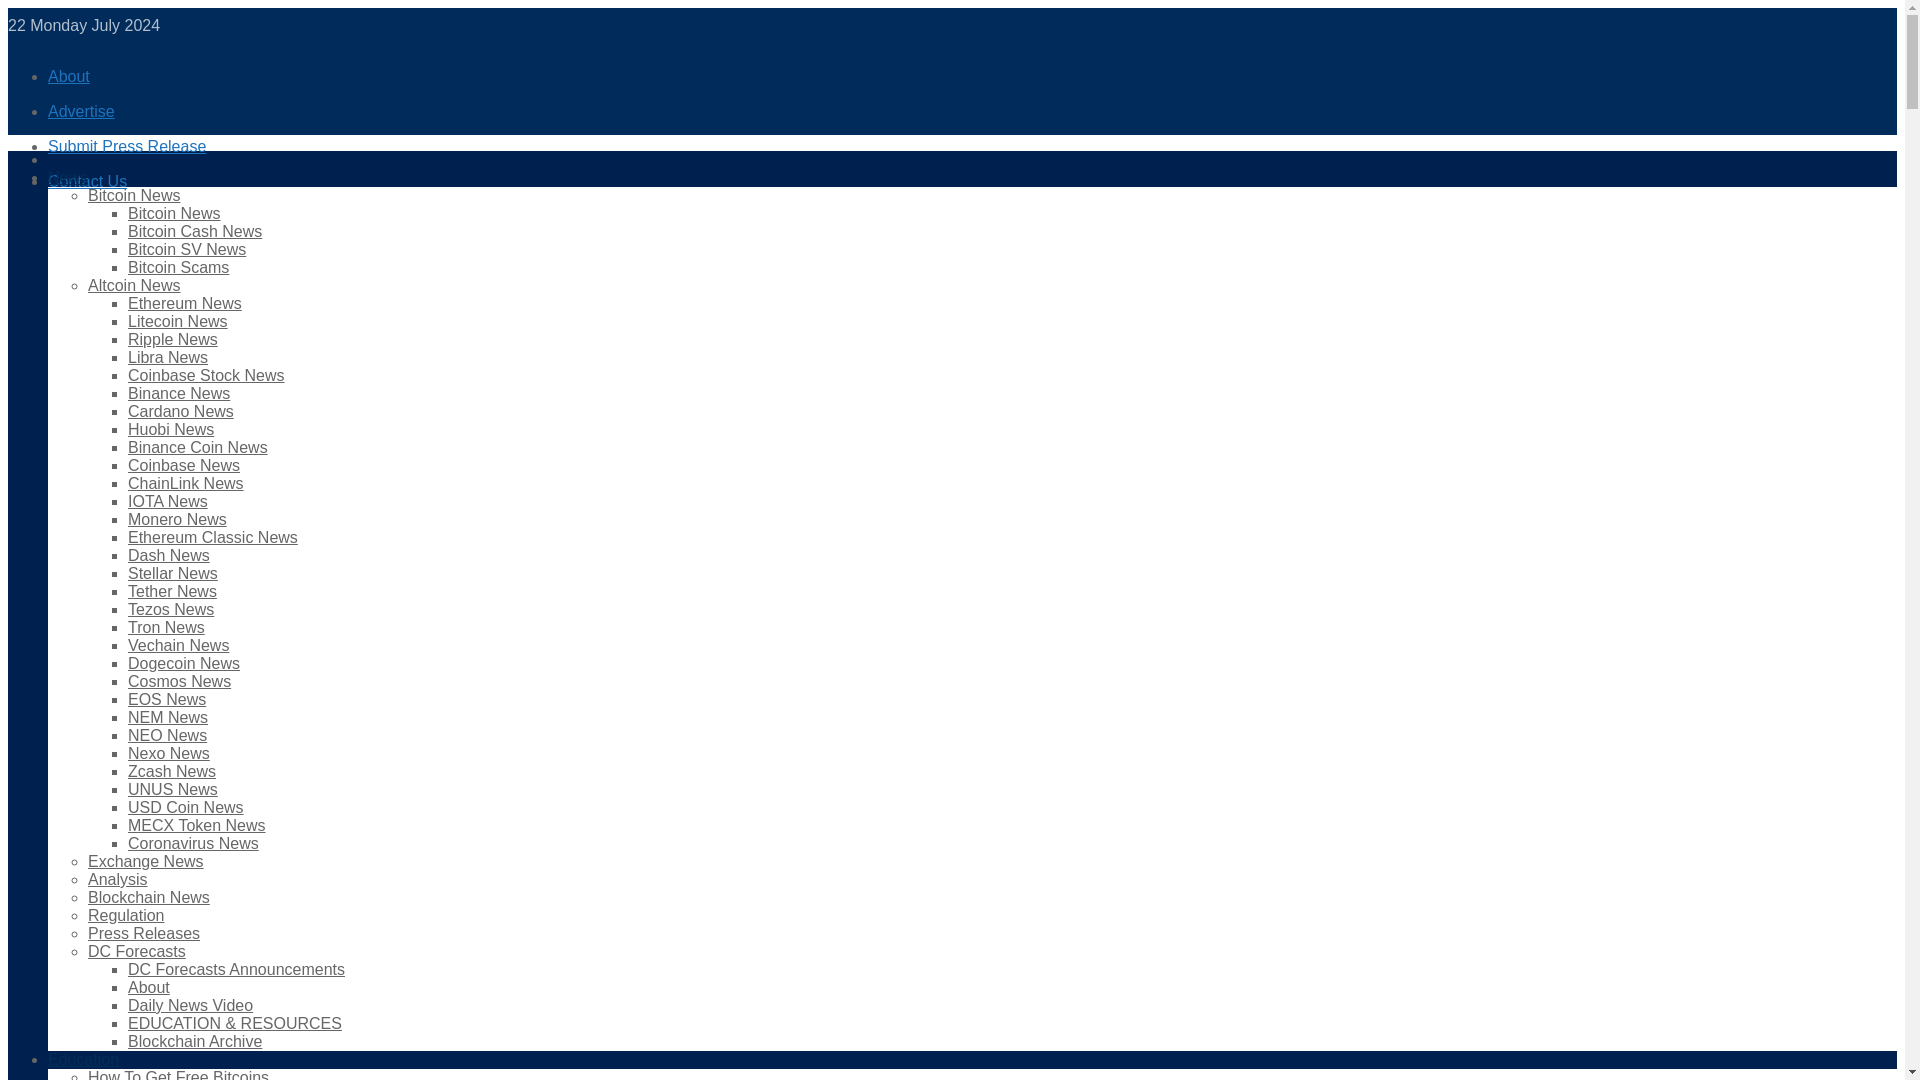  I want to click on Bitcoin Scams, so click(178, 268).